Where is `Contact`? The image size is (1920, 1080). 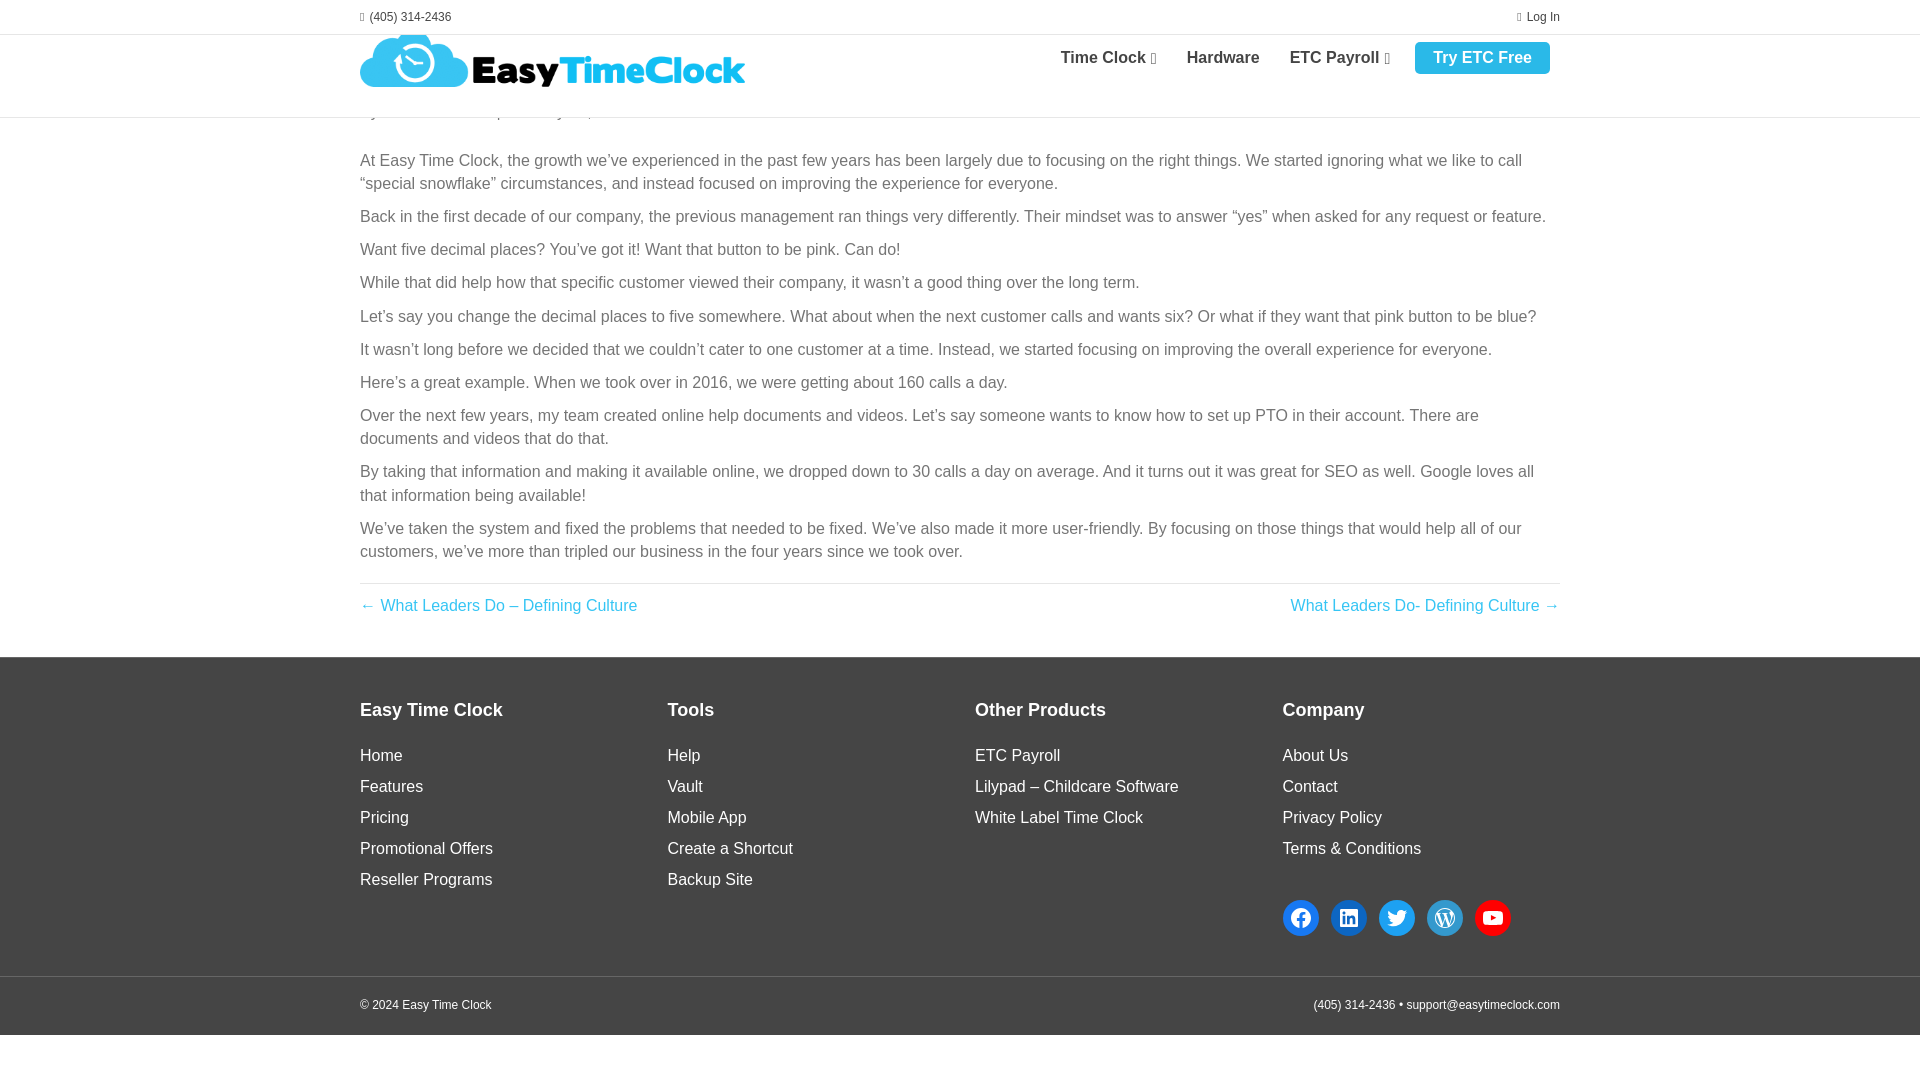 Contact is located at coordinates (1309, 786).